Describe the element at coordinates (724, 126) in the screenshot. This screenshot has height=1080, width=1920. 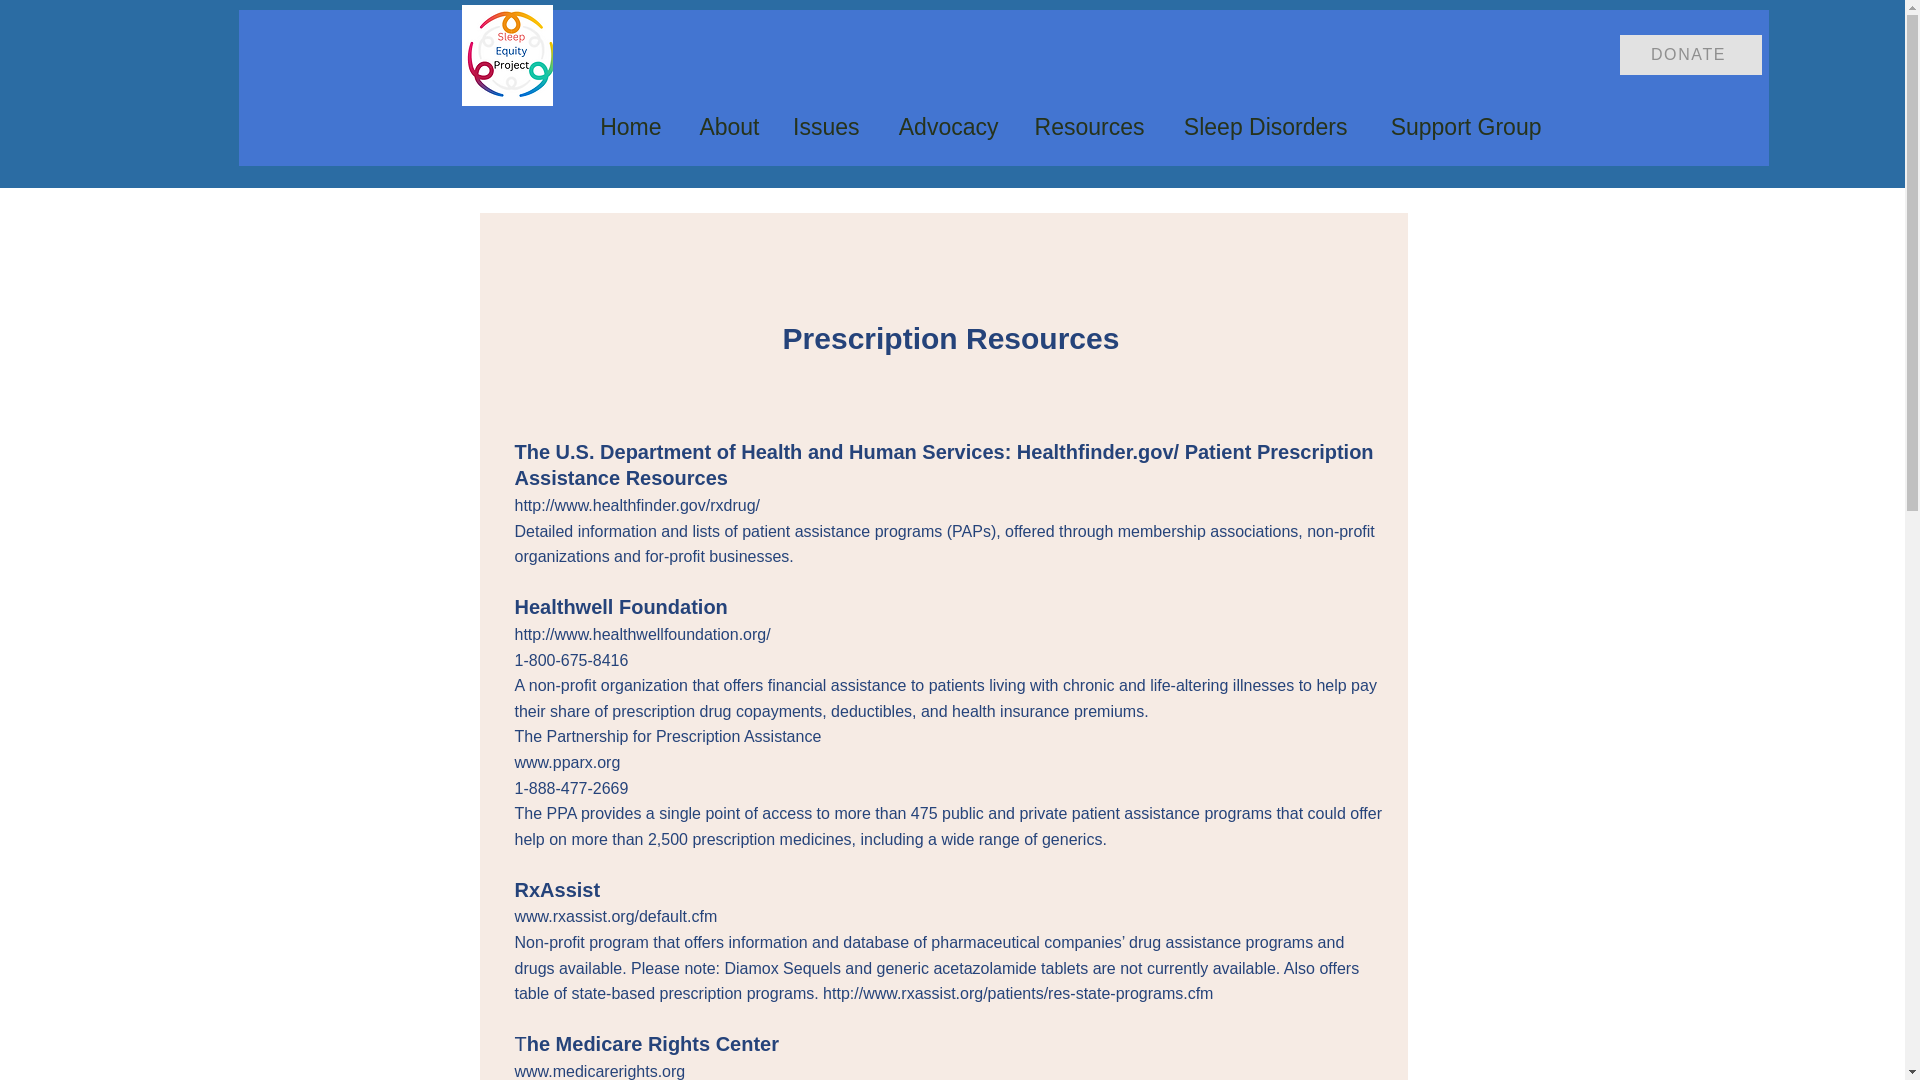
I see `About` at that location.